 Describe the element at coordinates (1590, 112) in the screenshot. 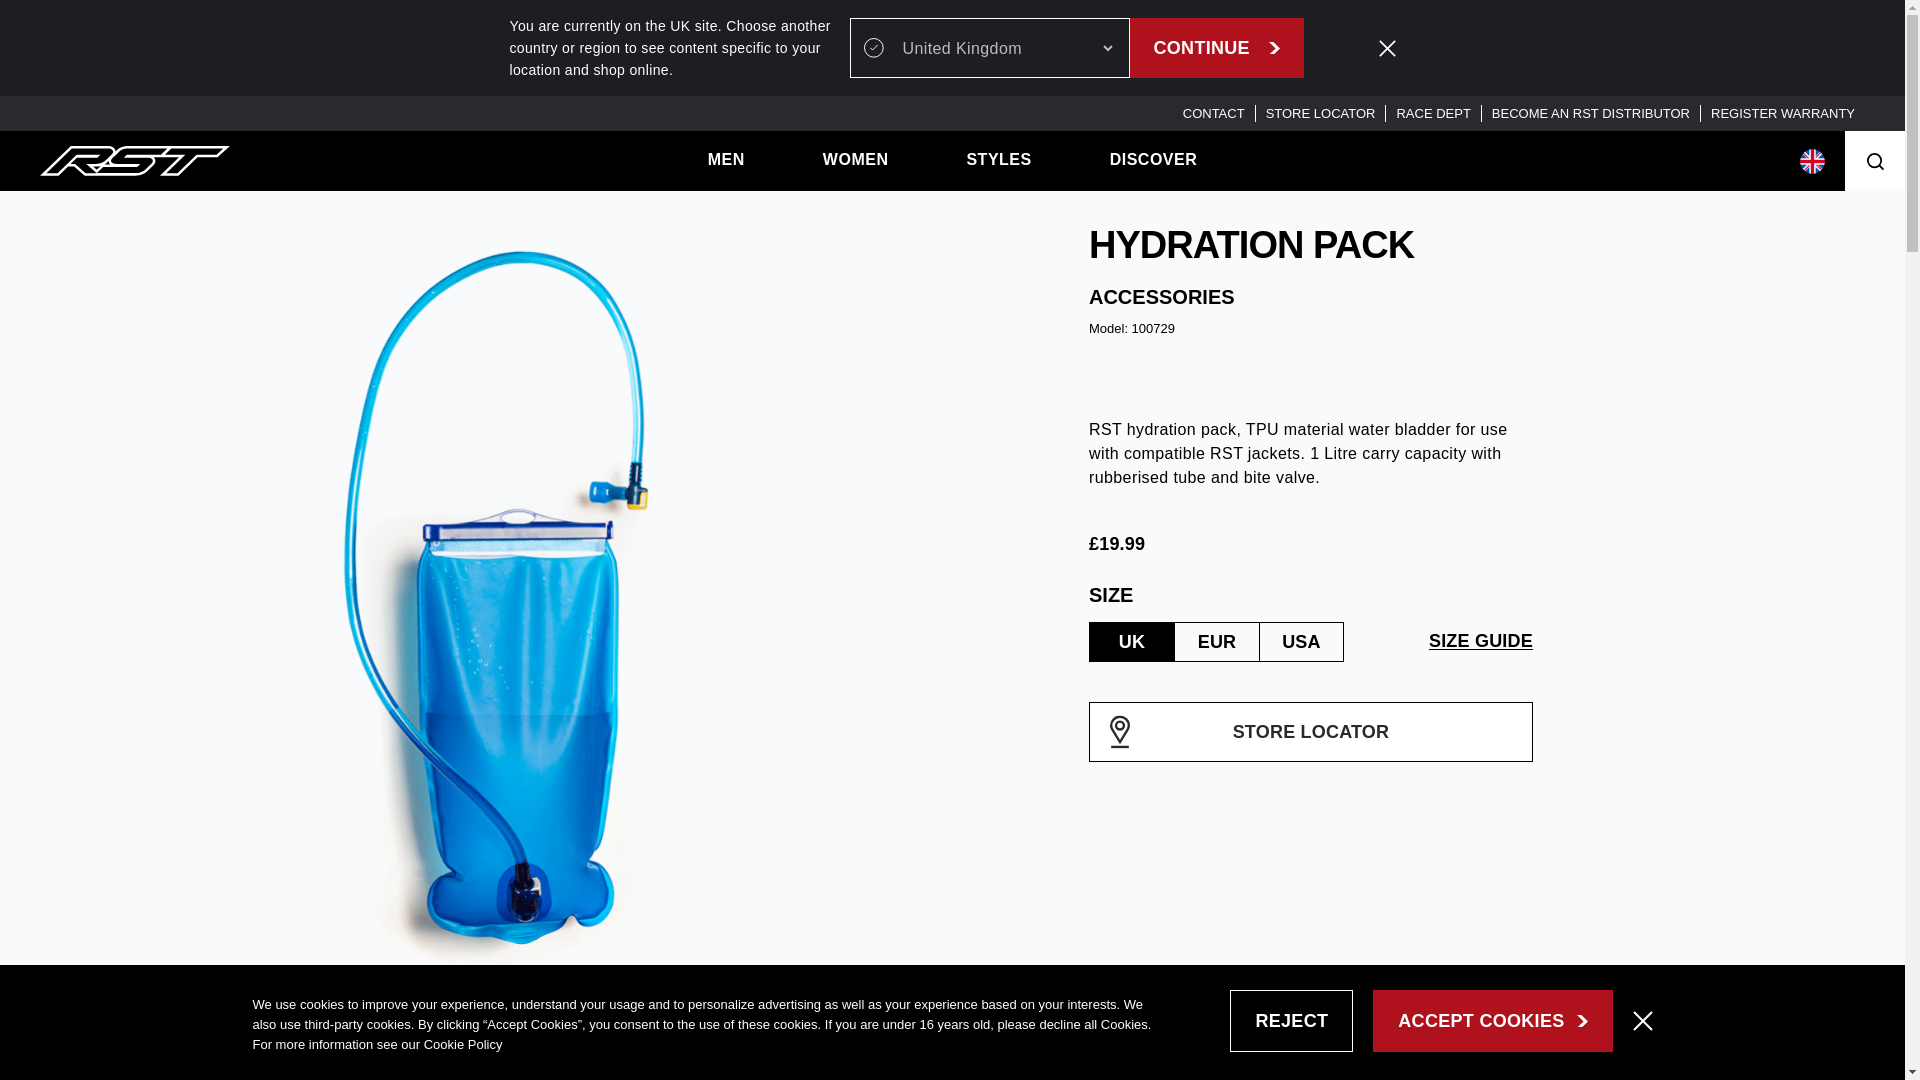

I see `BECOME AN RST DISTRIBUTOR` at that location.